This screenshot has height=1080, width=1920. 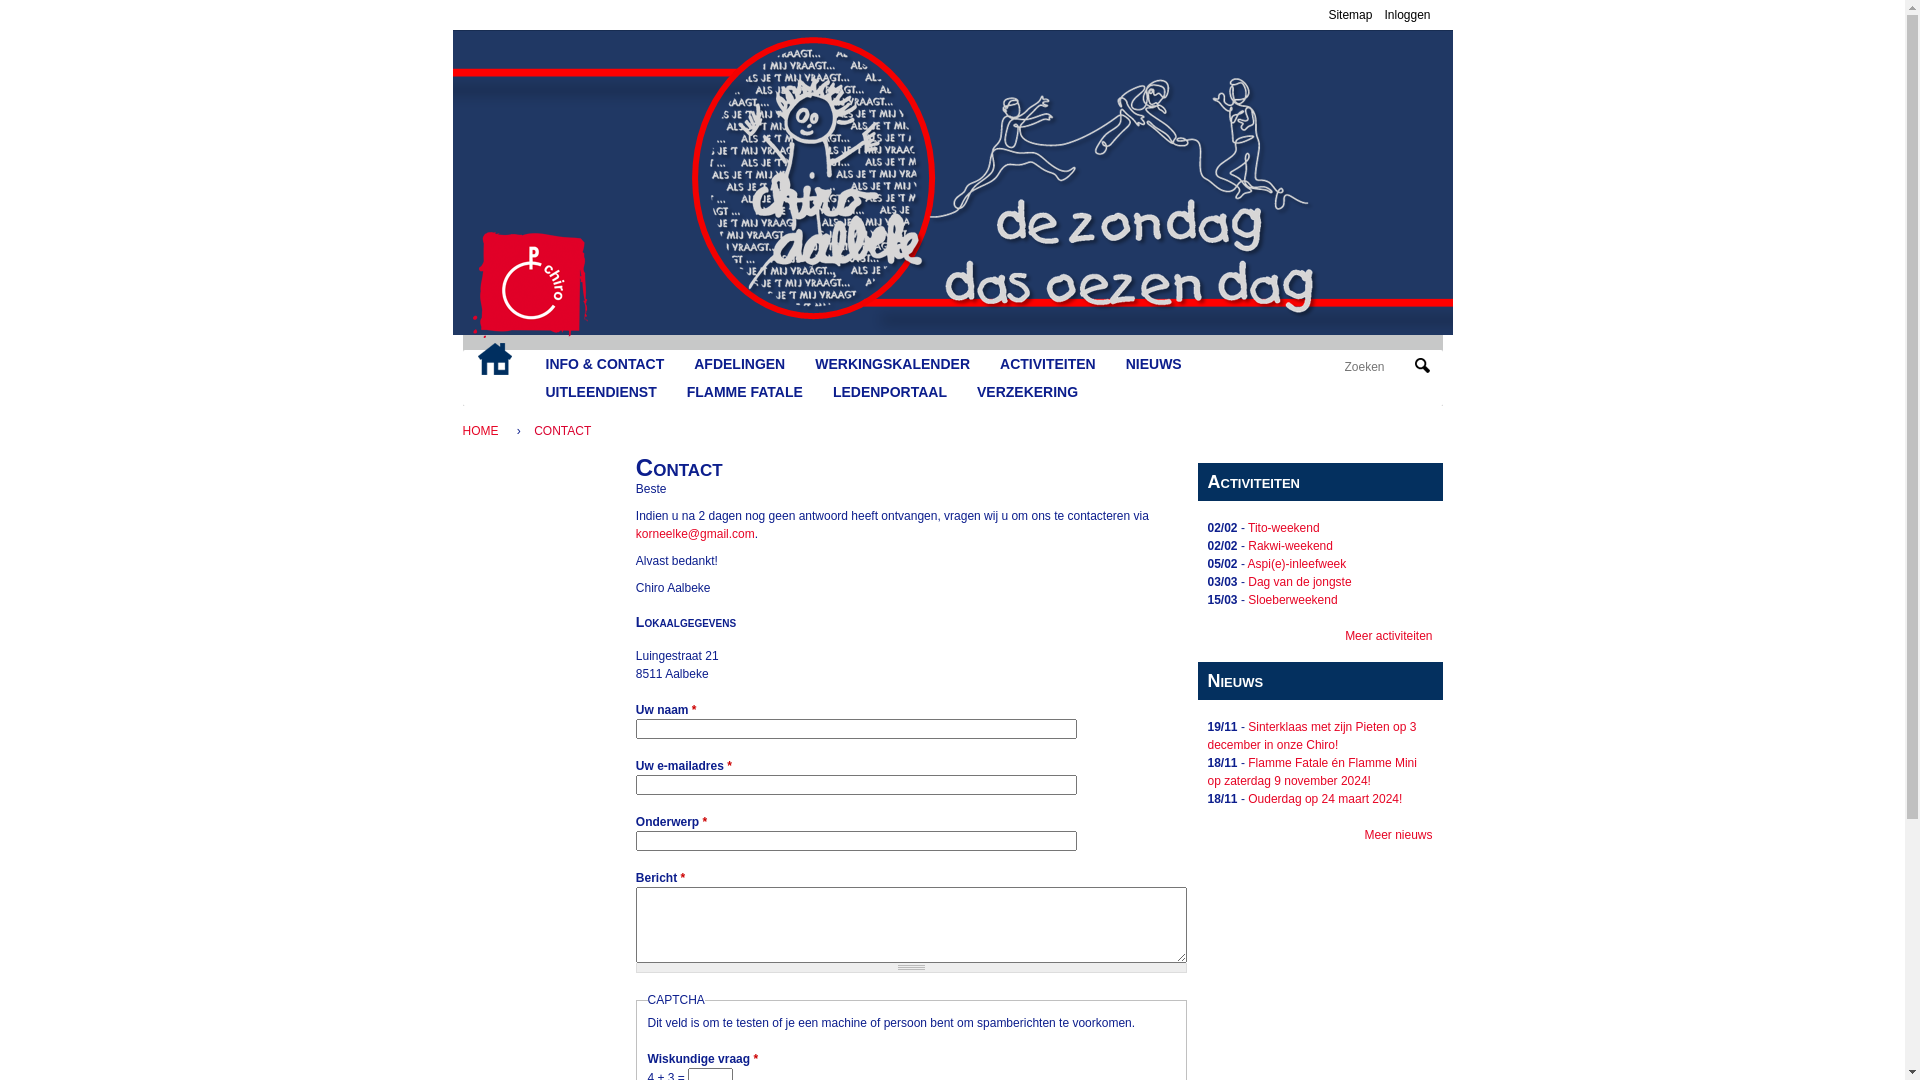 What do you see at coordinates (1028, 392) in the screenshot?
I see `VERZEKERING` at bounding box center [1028, 392].